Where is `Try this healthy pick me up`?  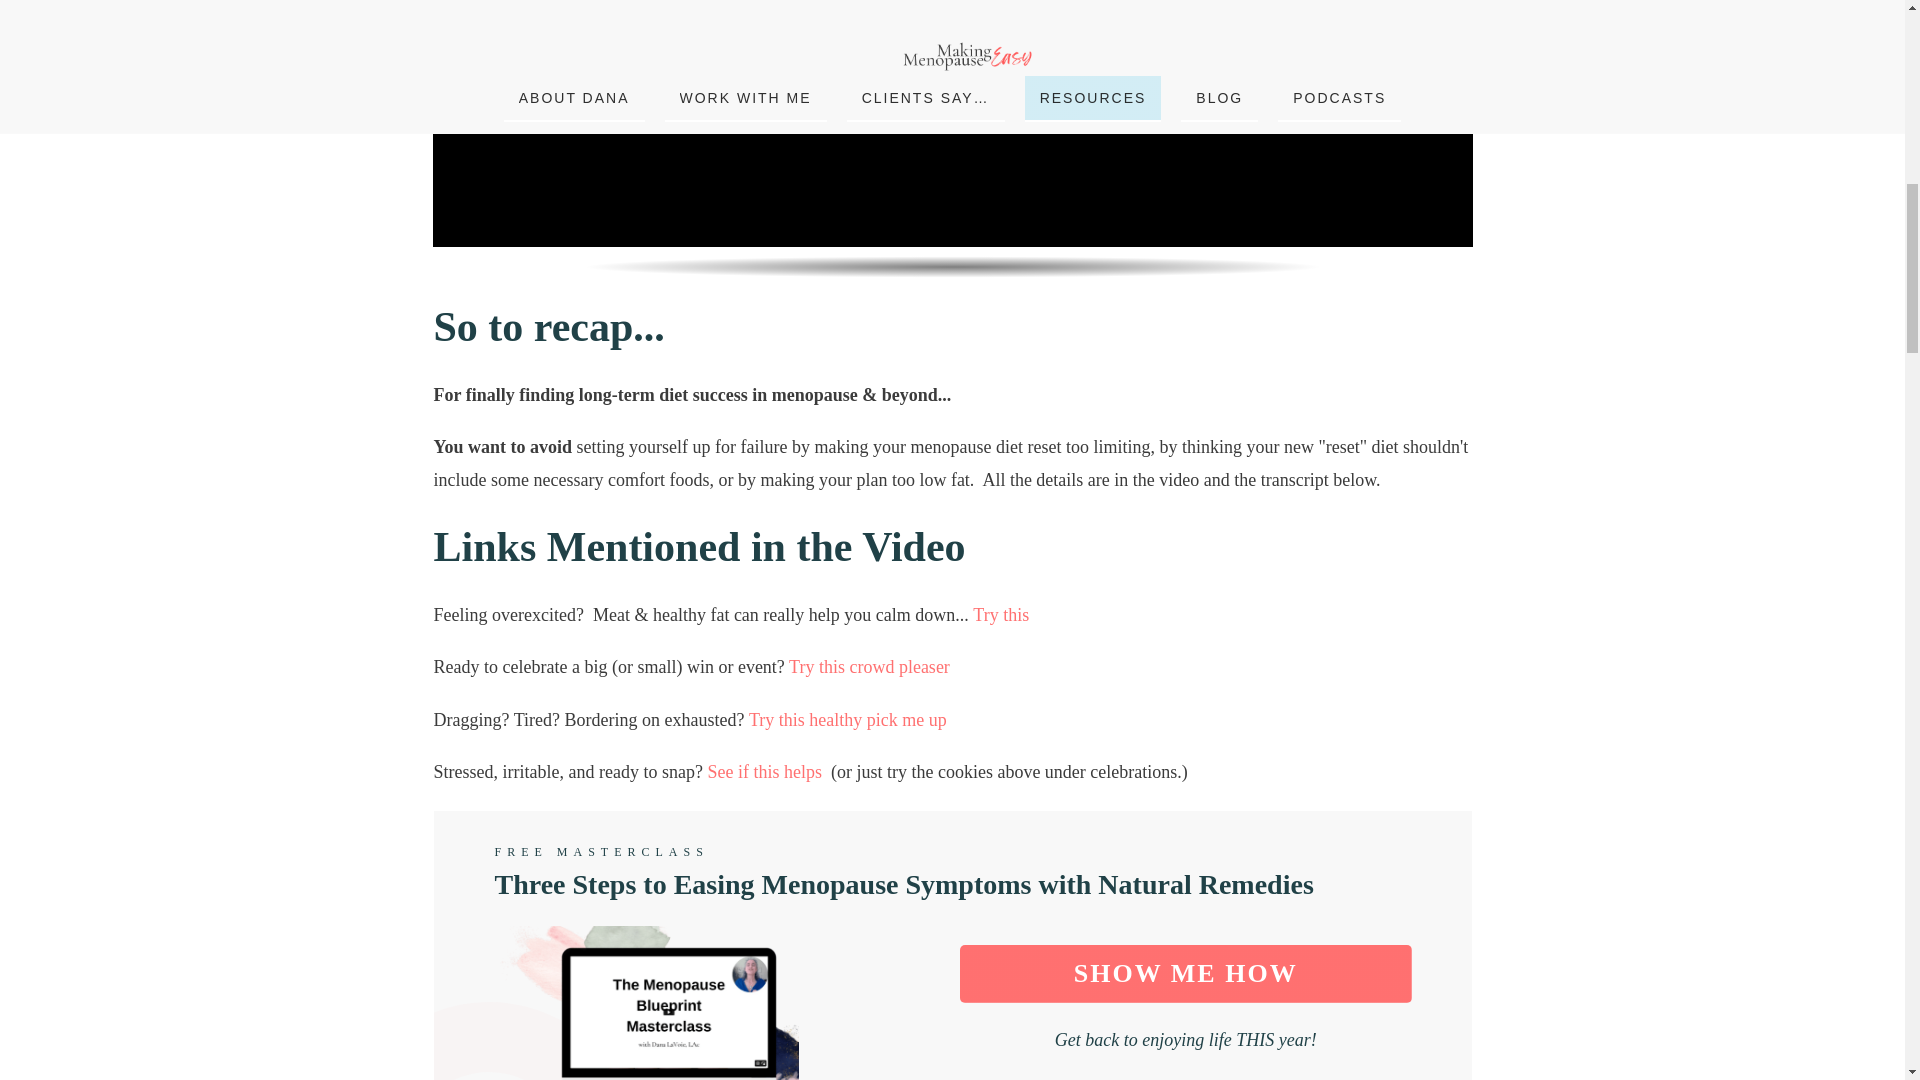 Try this healthy pick me up is located at coordinates (847, 720).